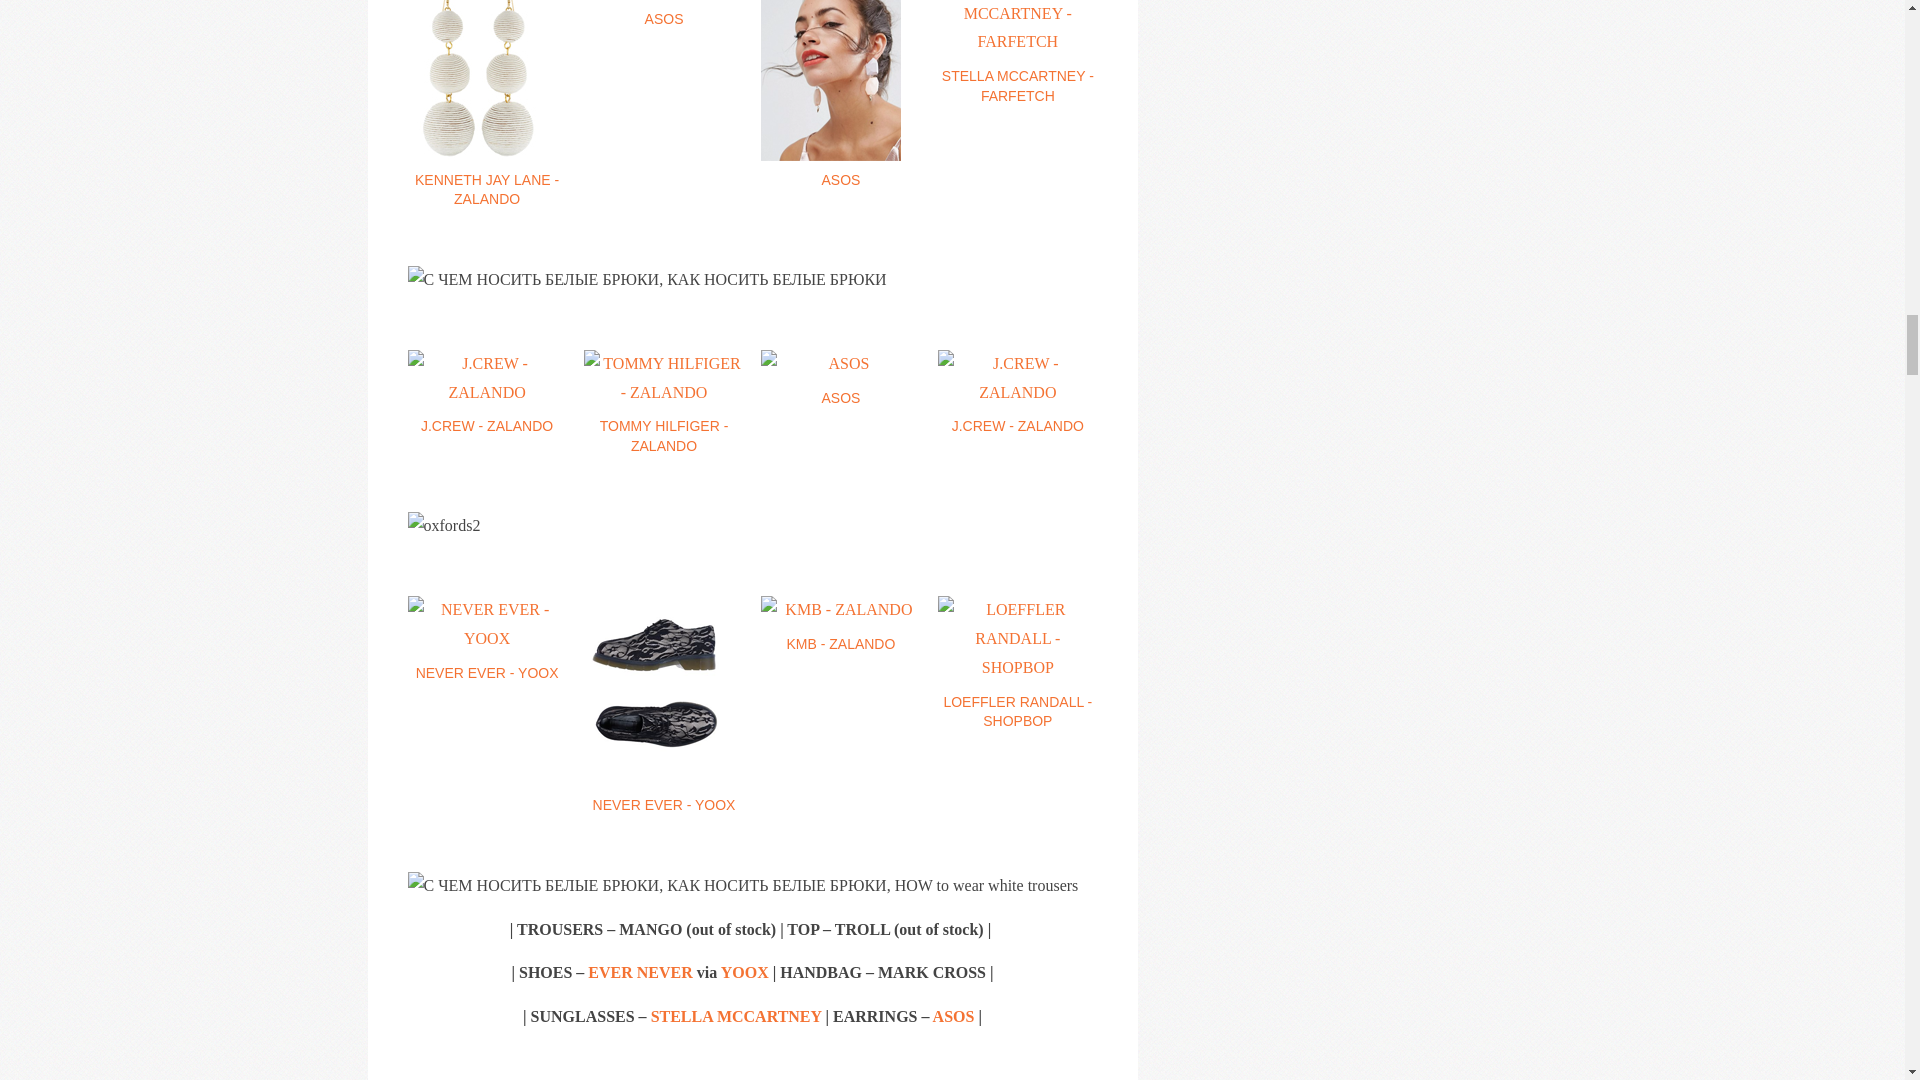 The image size is (1920, 1080). What do you see at coordinates (840, 378) in the screenshot?
I see `ASOS` at bounding box center [840, 378].